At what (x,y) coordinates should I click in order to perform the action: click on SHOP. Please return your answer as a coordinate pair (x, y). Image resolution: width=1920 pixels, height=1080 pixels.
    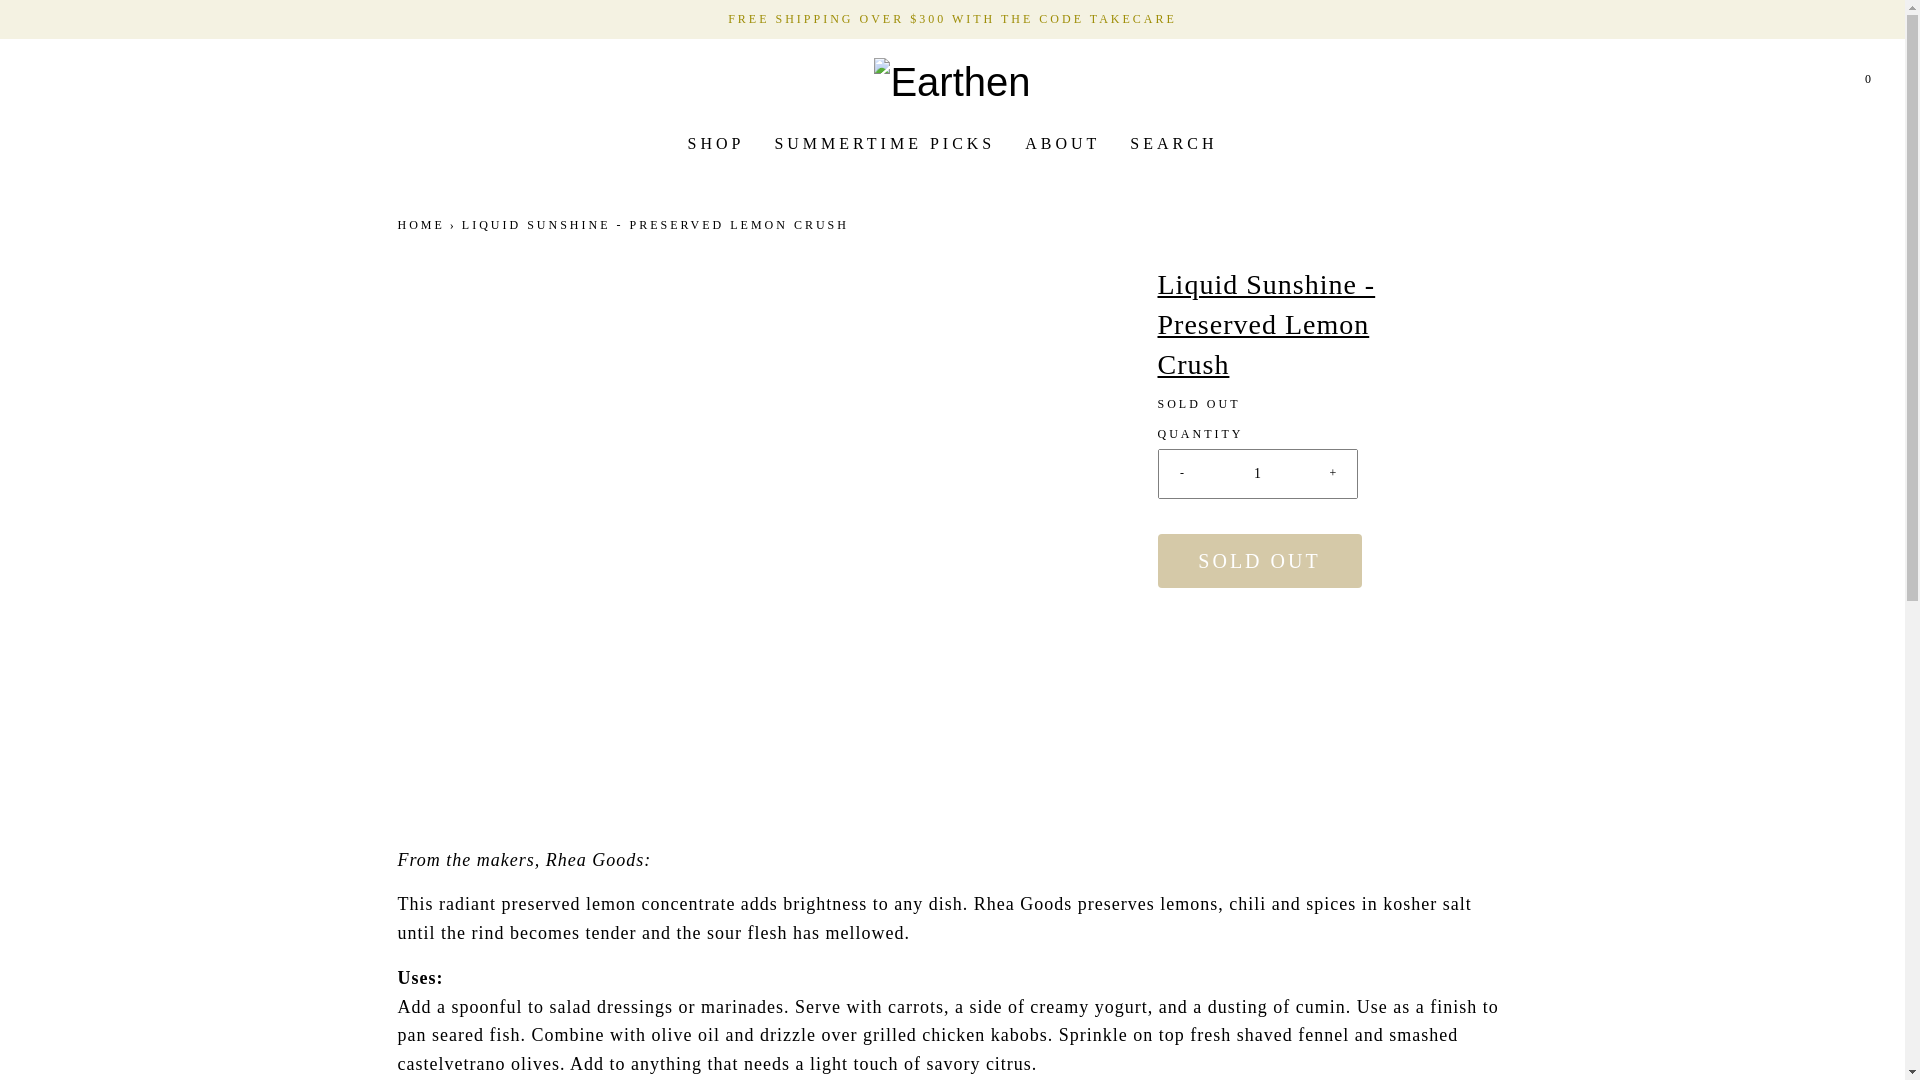
    Looking at the image, I should click on (716, 144).